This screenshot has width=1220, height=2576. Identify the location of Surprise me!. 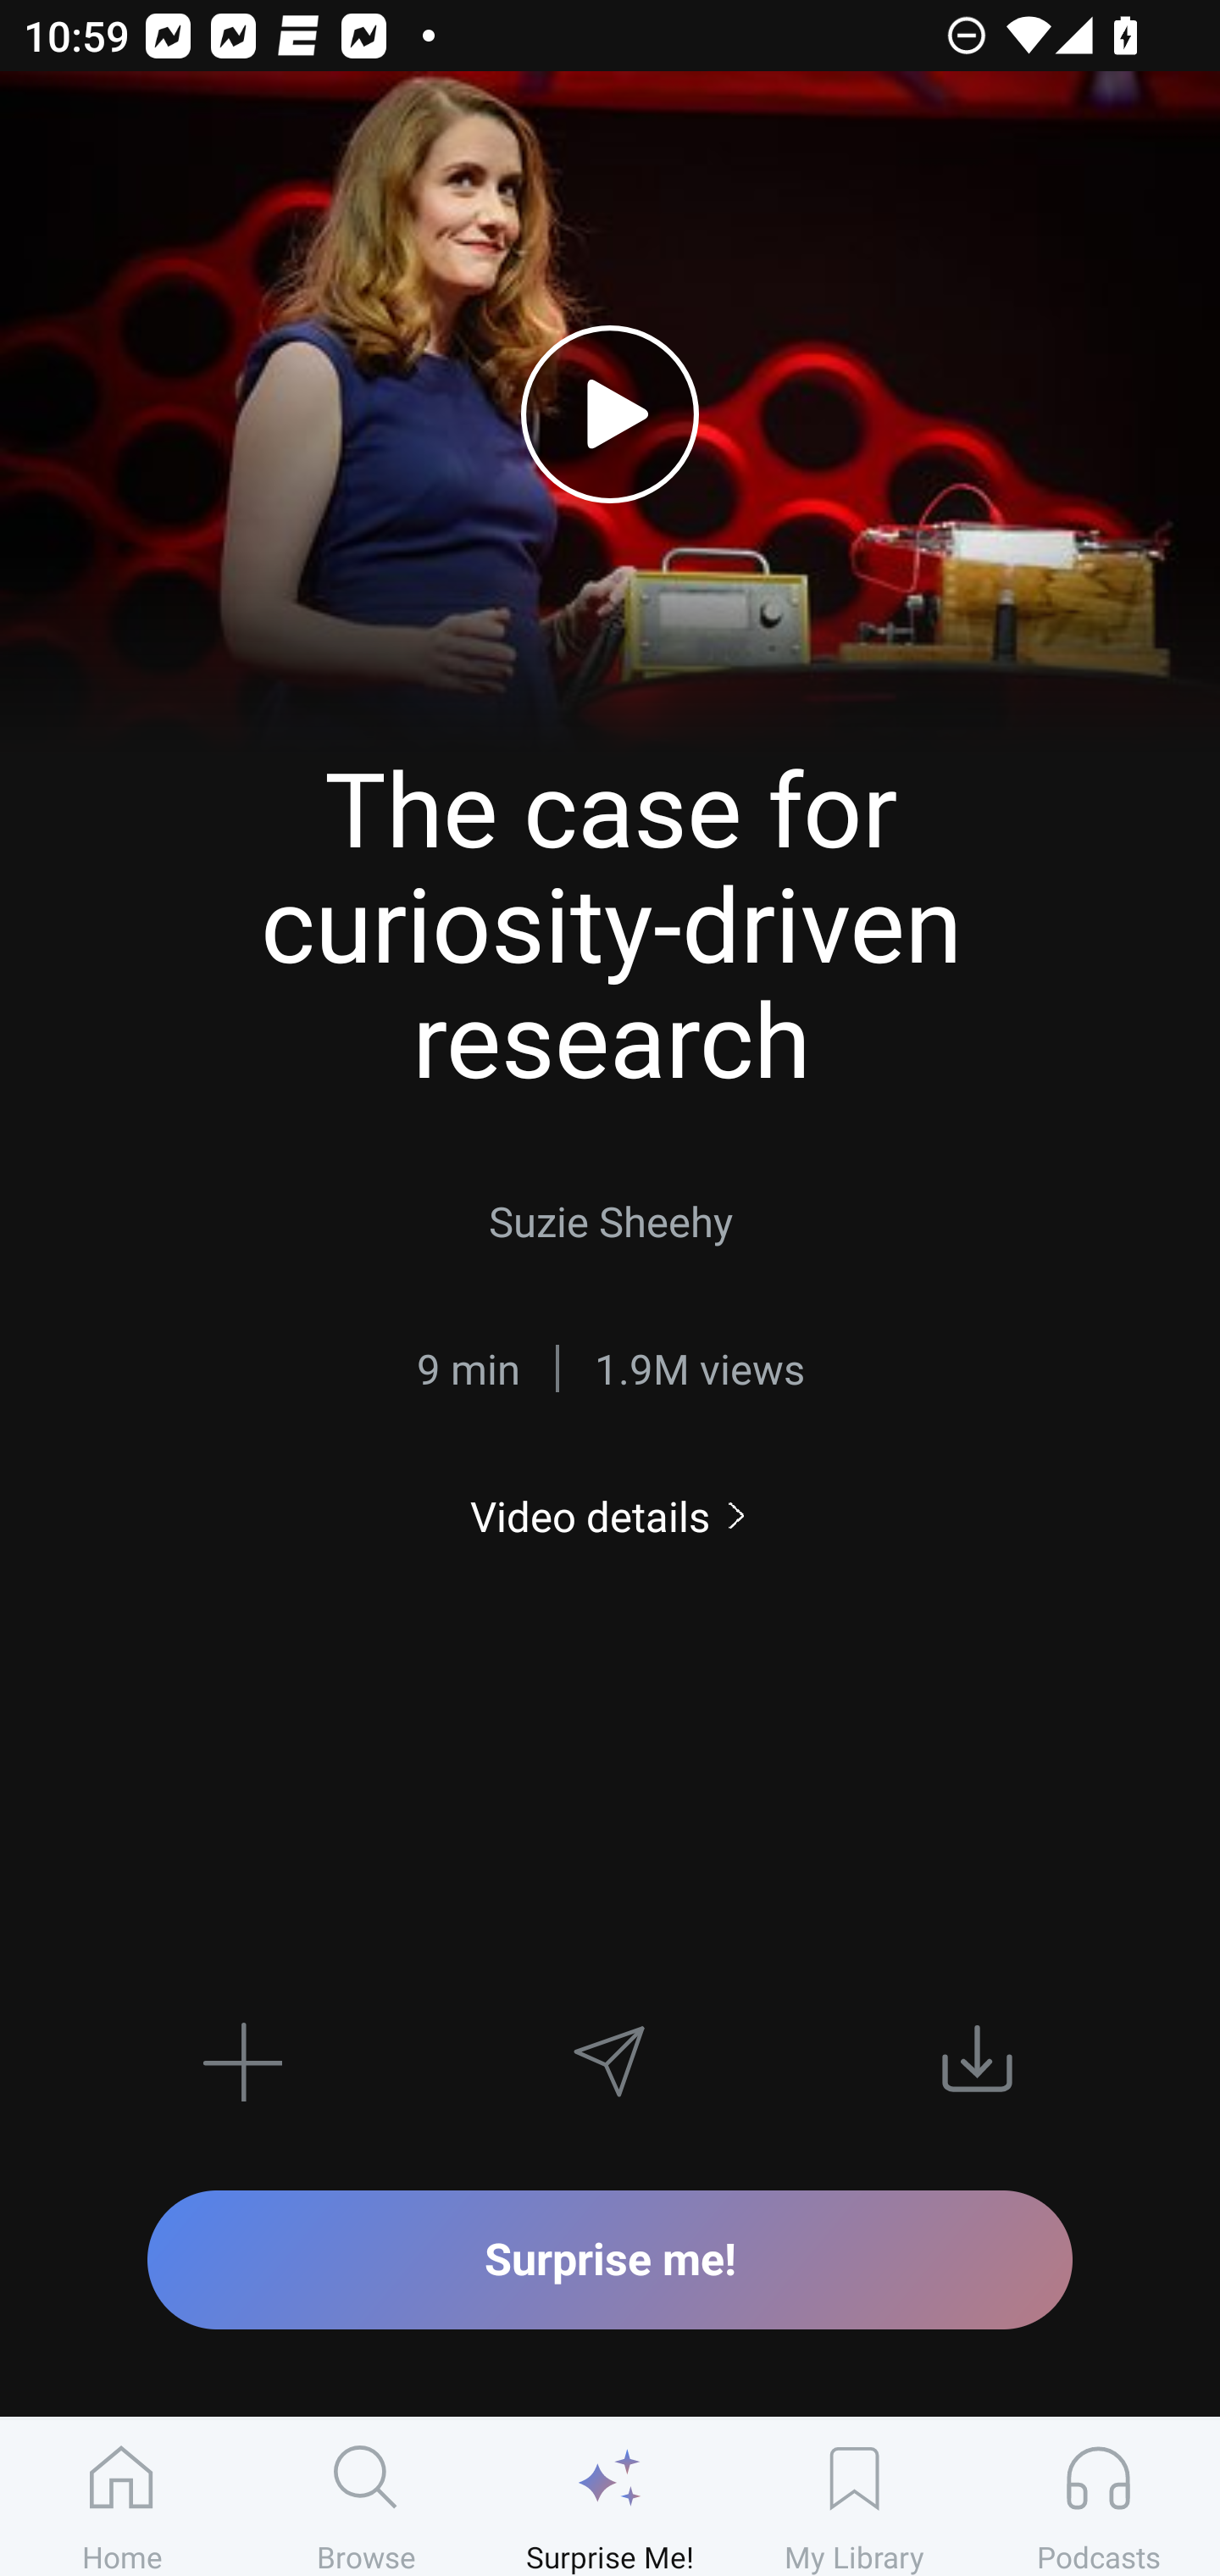
(610, 2259).